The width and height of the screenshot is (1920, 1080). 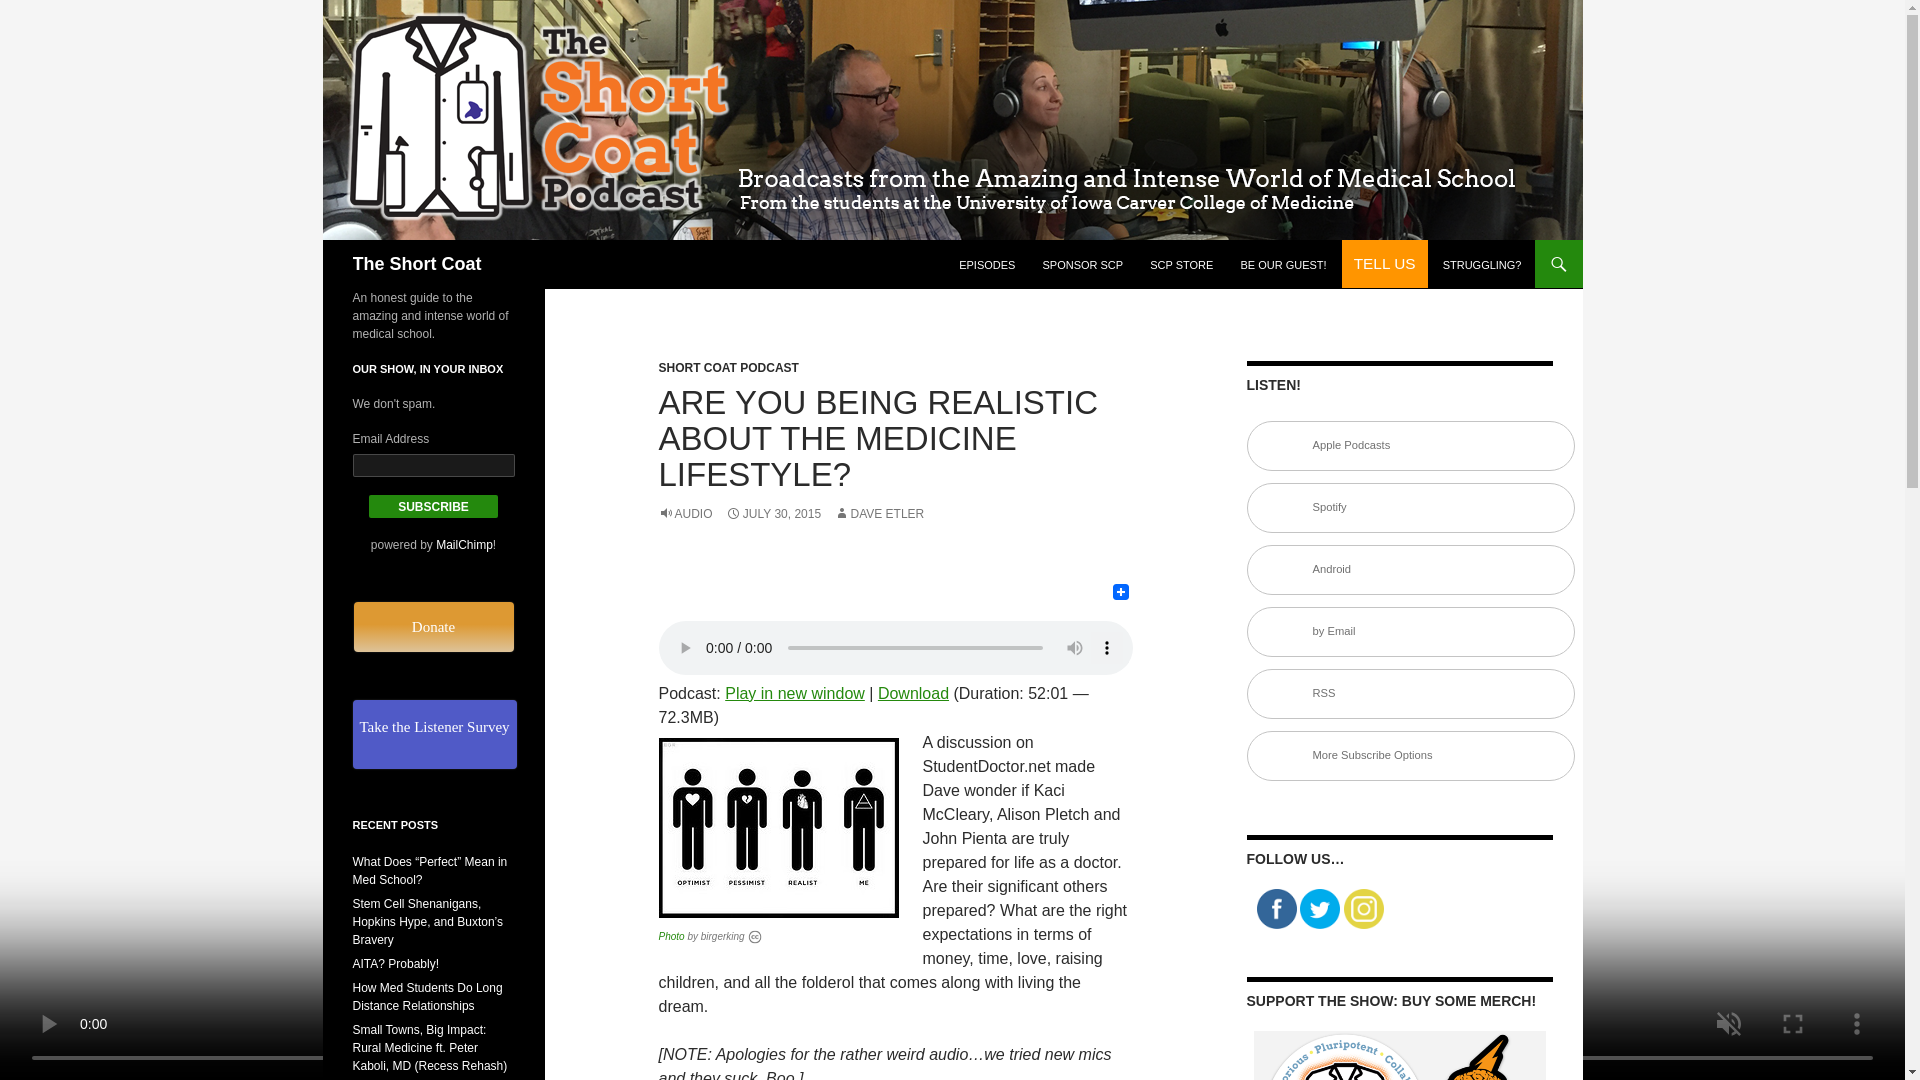 What do you see at coordinates (670, 936) in the screenshot?
I see `Image inserted by the ImageInject WordPress plugin` at bounding box center [670, 936].